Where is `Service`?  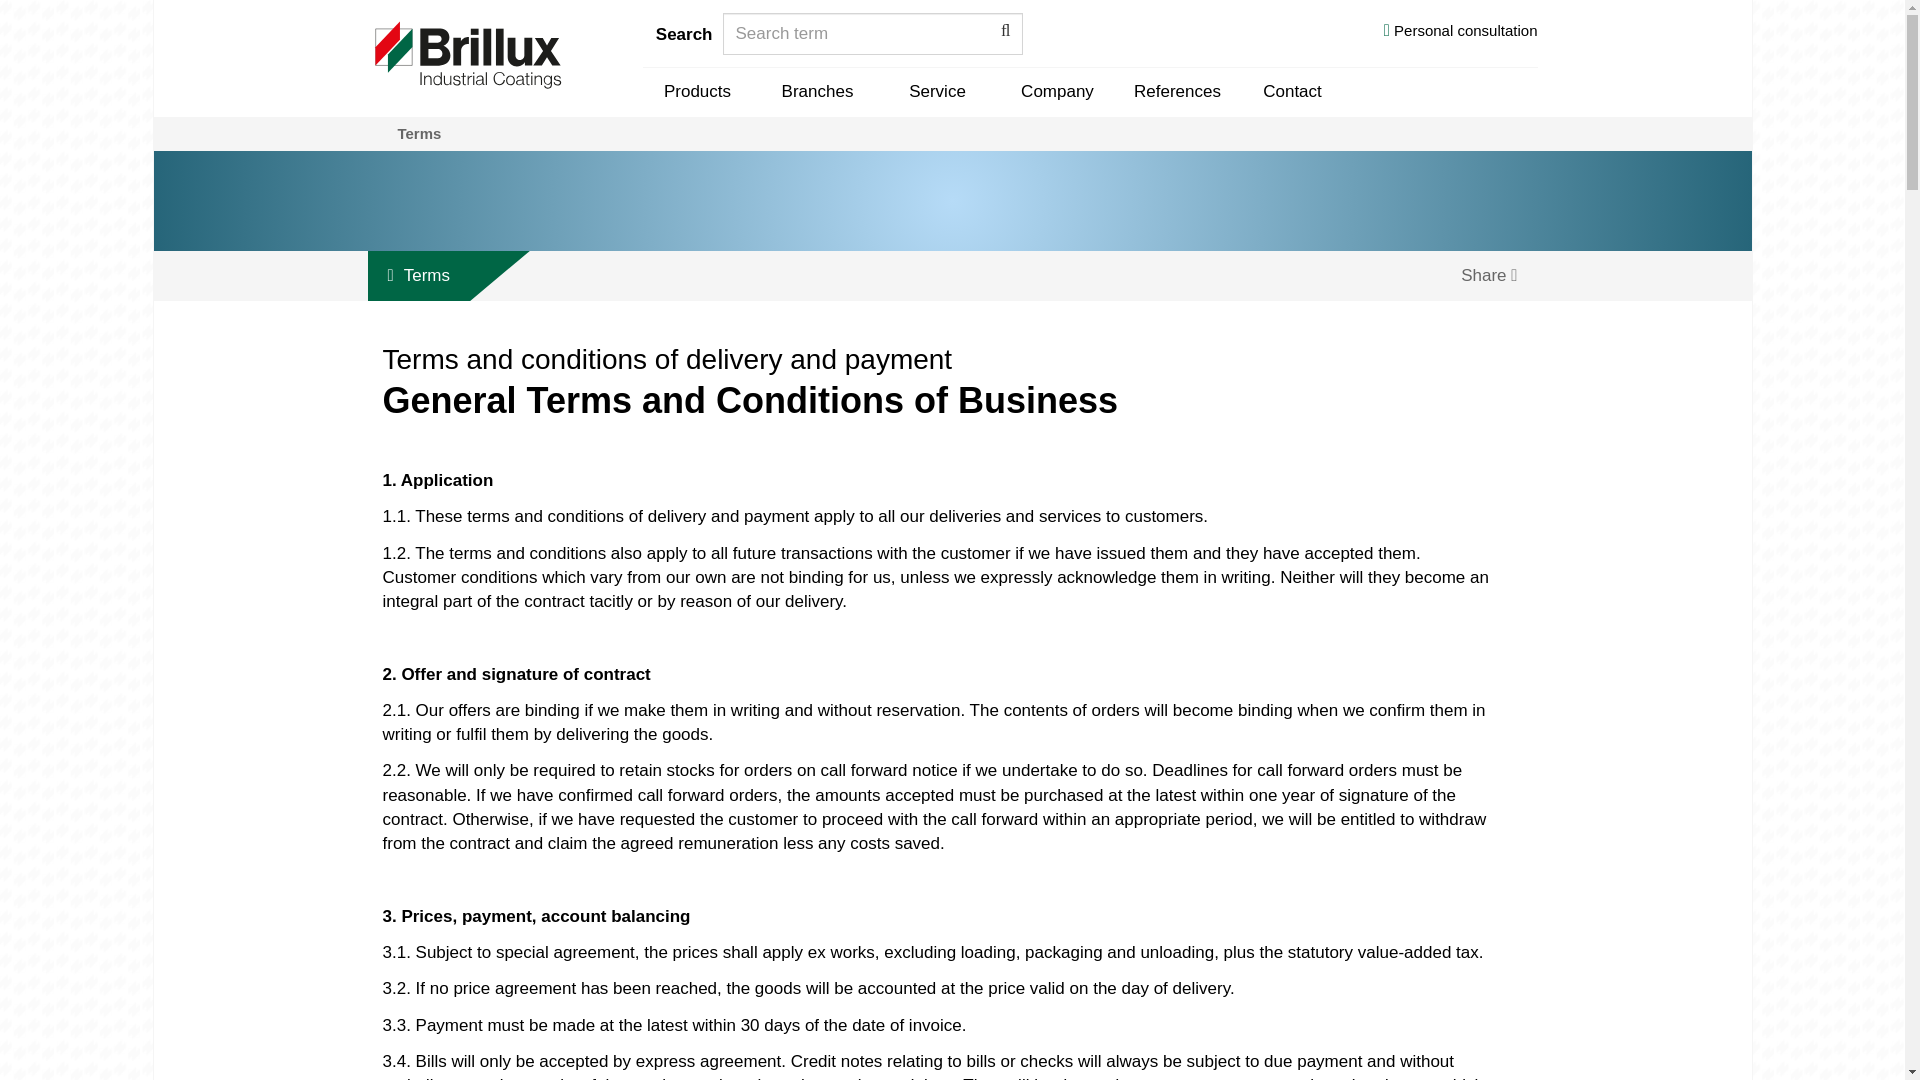
Service is located at coordinates (936, 92).